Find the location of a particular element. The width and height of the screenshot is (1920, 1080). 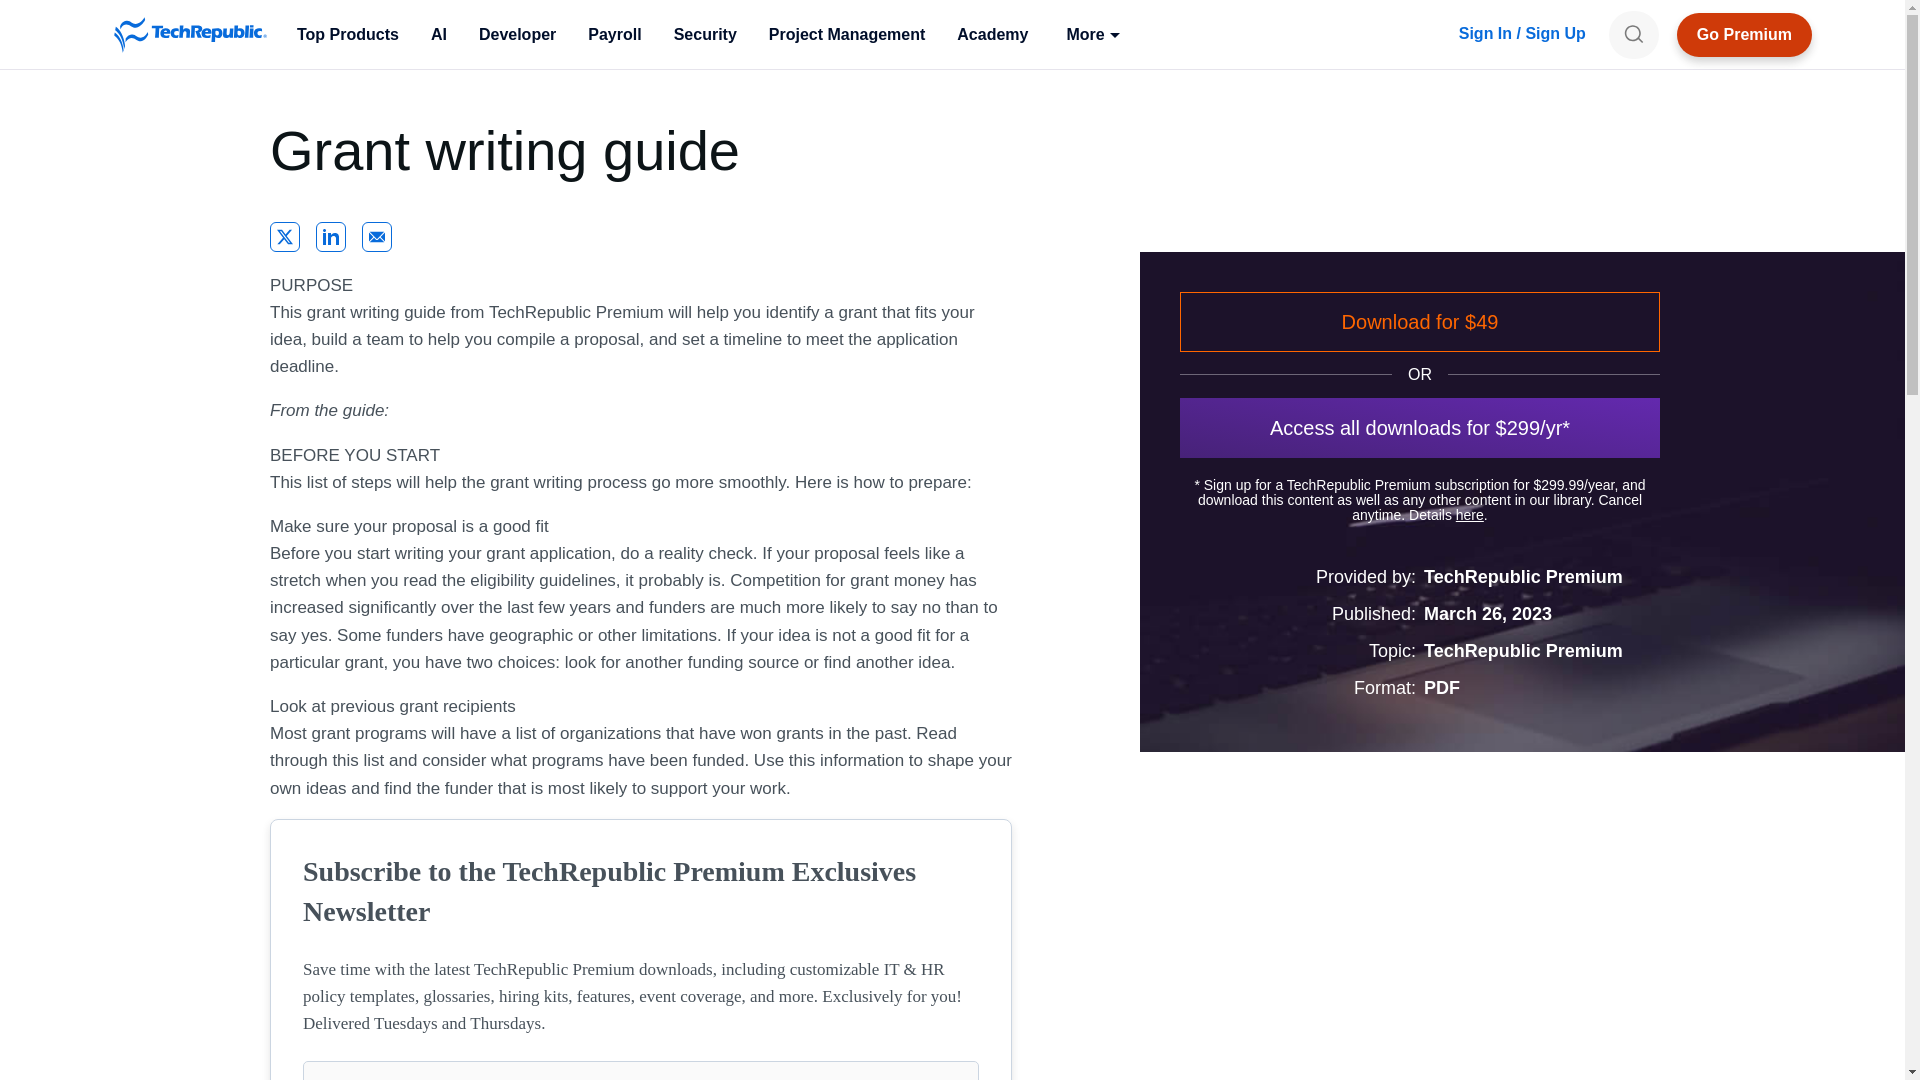

Developer is located at coordinates (517, 34).